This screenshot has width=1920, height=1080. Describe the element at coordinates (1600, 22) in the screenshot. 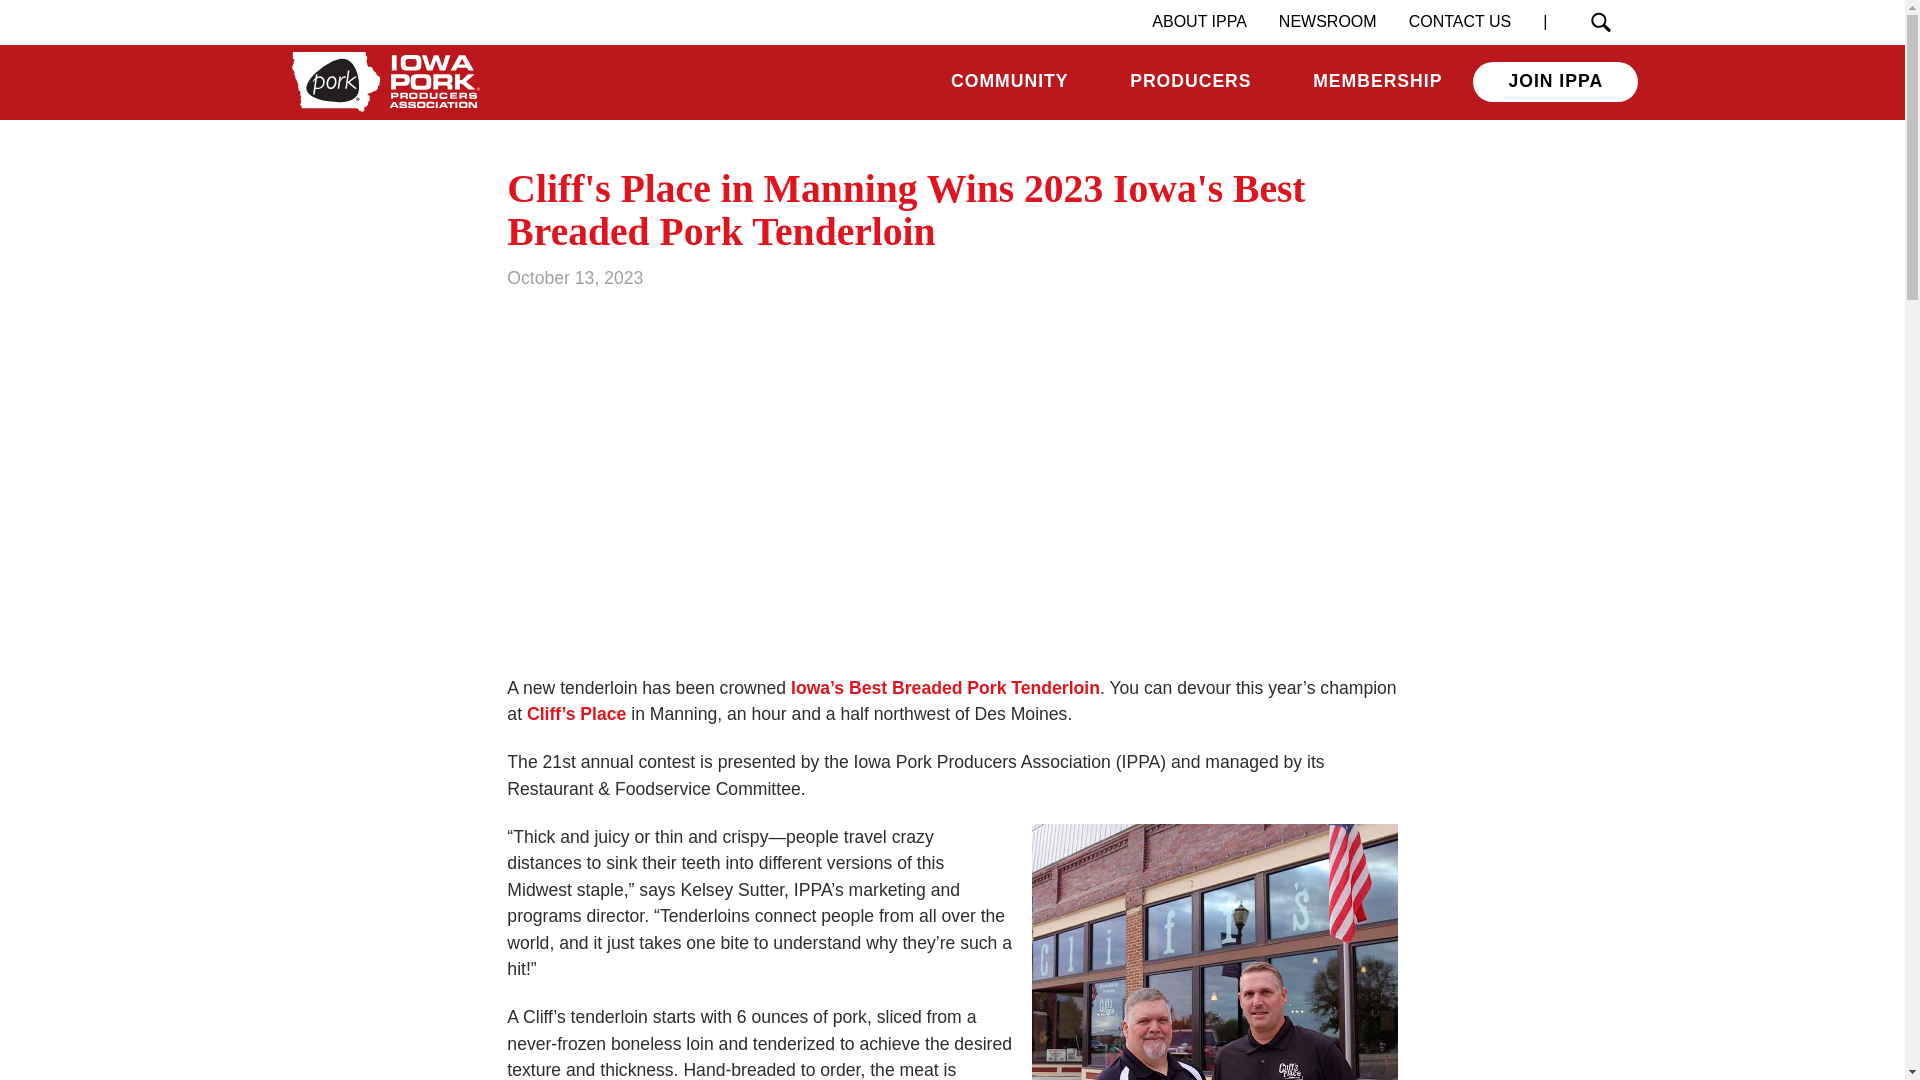

I see `Search` at that location.